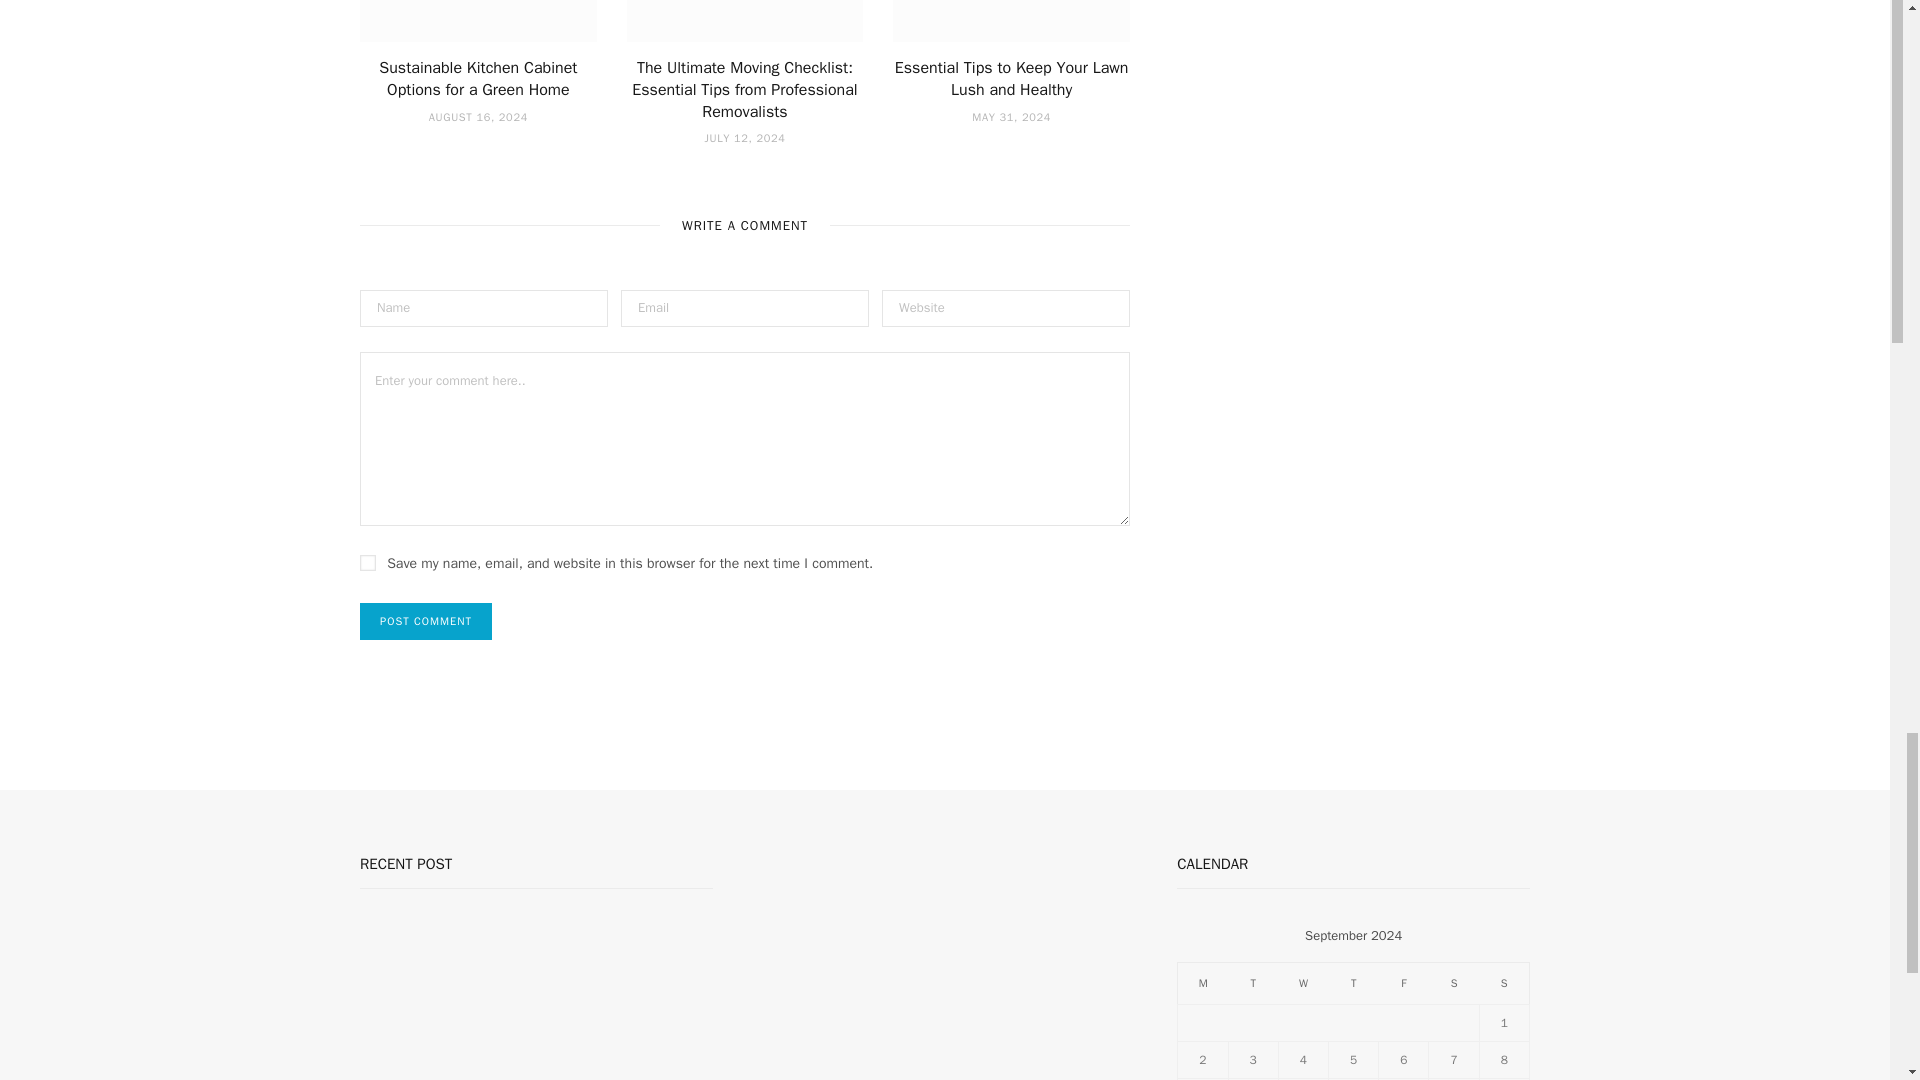  Describe the element at coordinates (426, 621) in the screenshot. I see `Post Comment` at that location.